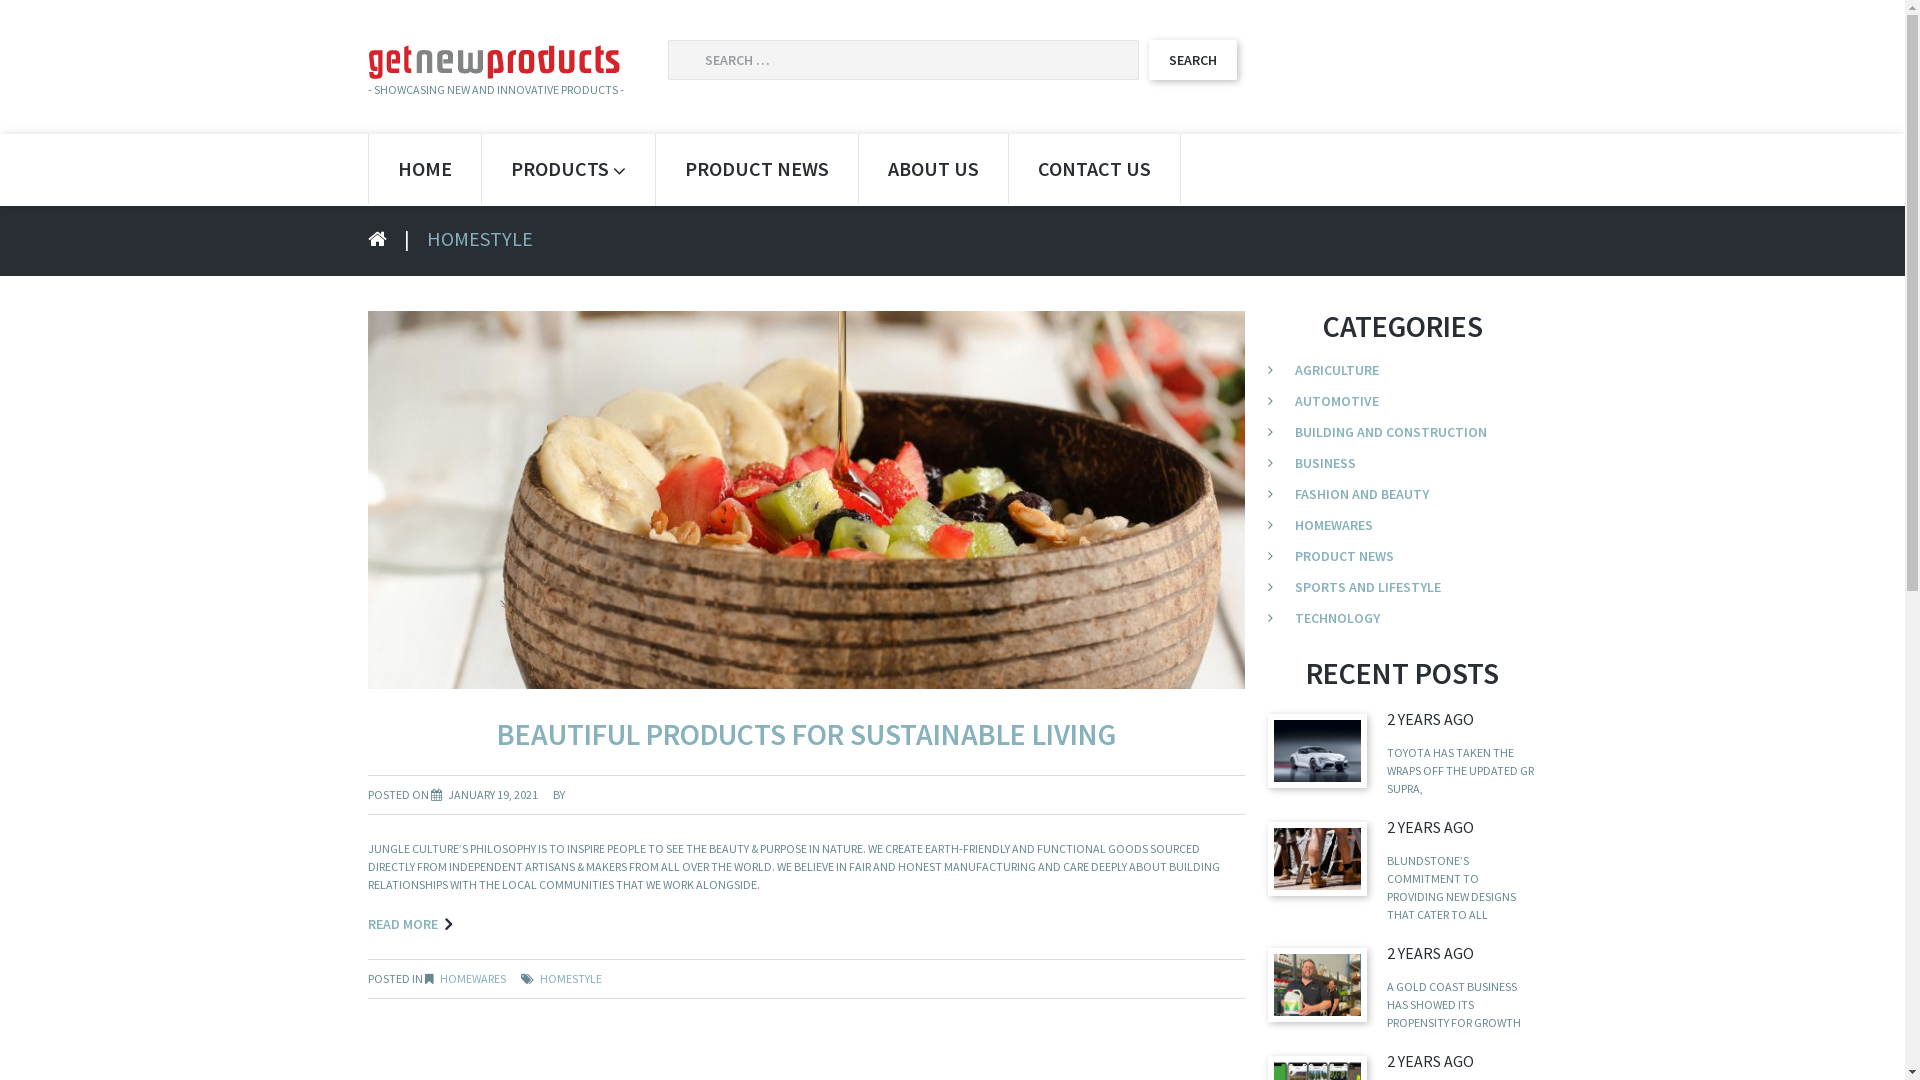 Image resolution: width=1920 pixels, height=1080 pixels. I want to click on PRODUCT NEWS, so click(1344, 556).